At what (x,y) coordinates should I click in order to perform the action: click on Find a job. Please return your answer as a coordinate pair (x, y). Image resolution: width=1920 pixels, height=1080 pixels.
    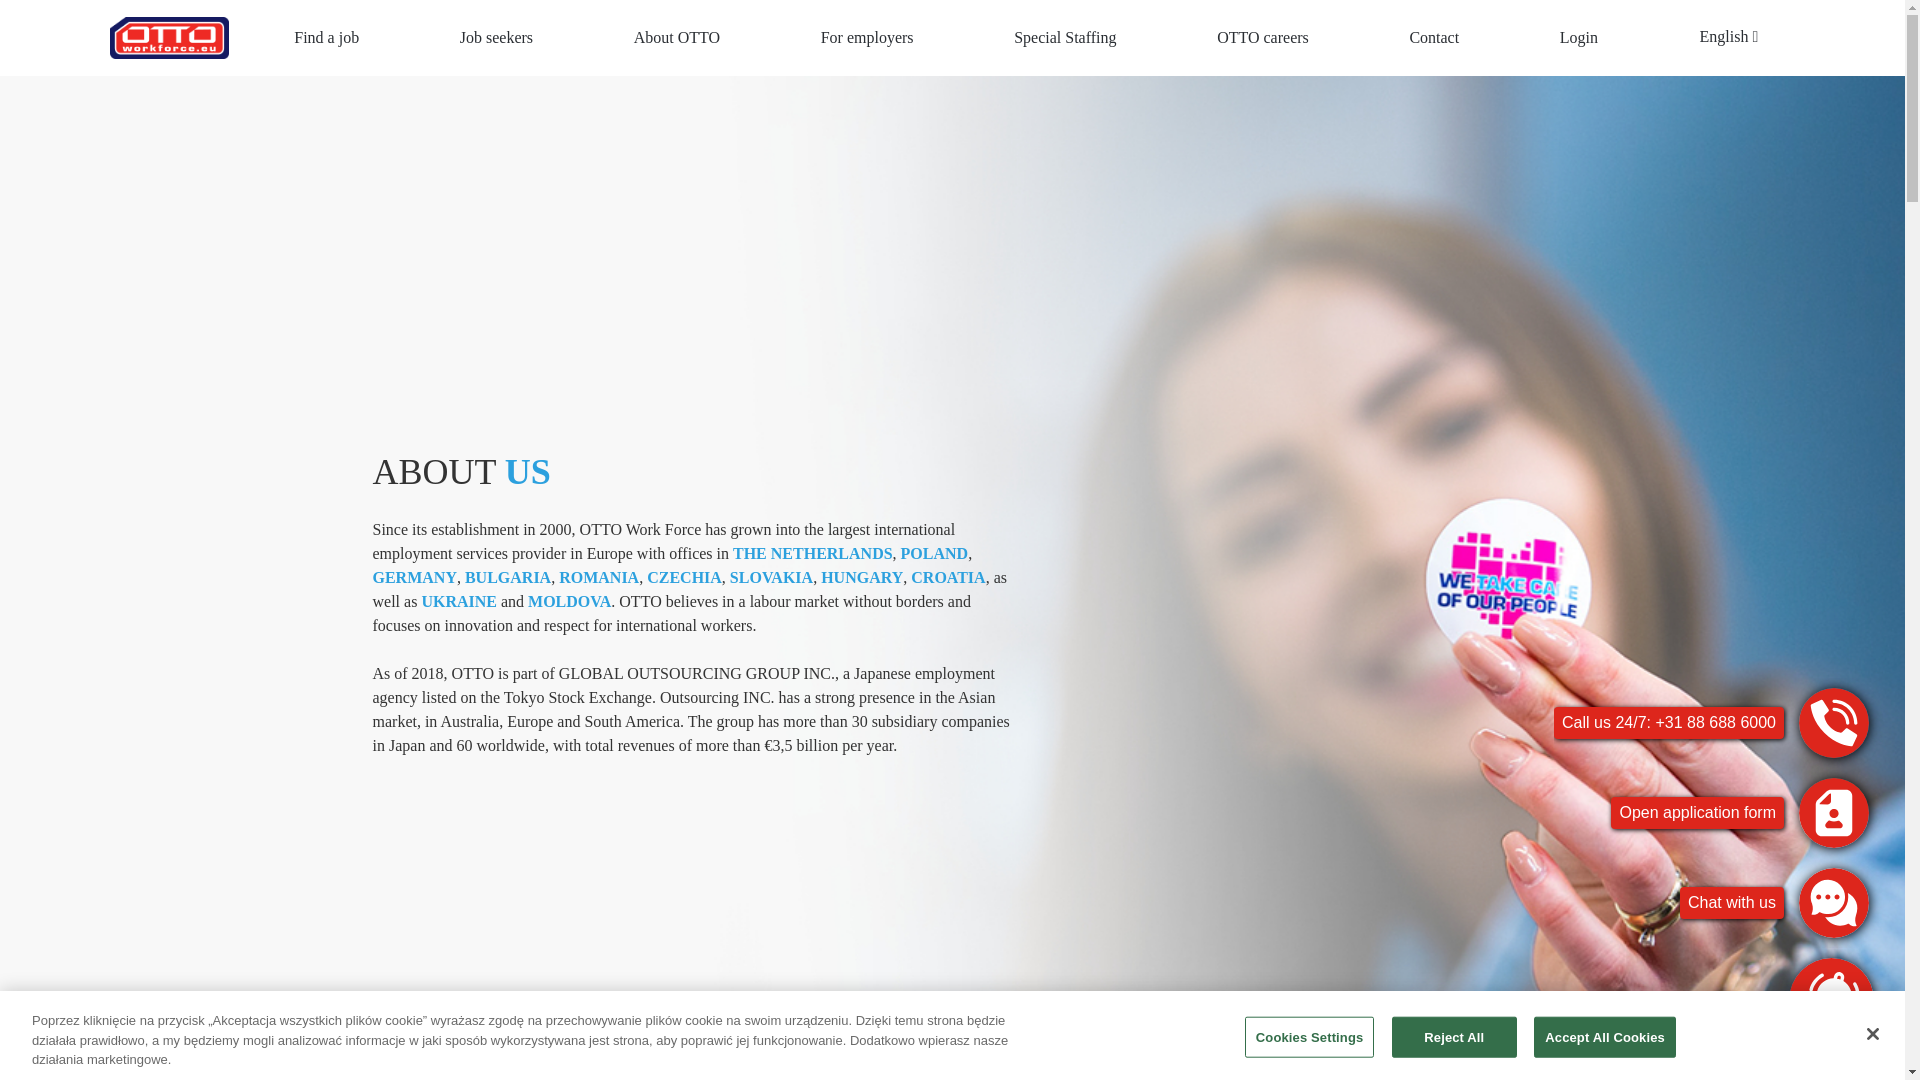
    Looking at the image, I should click on (326, 38).